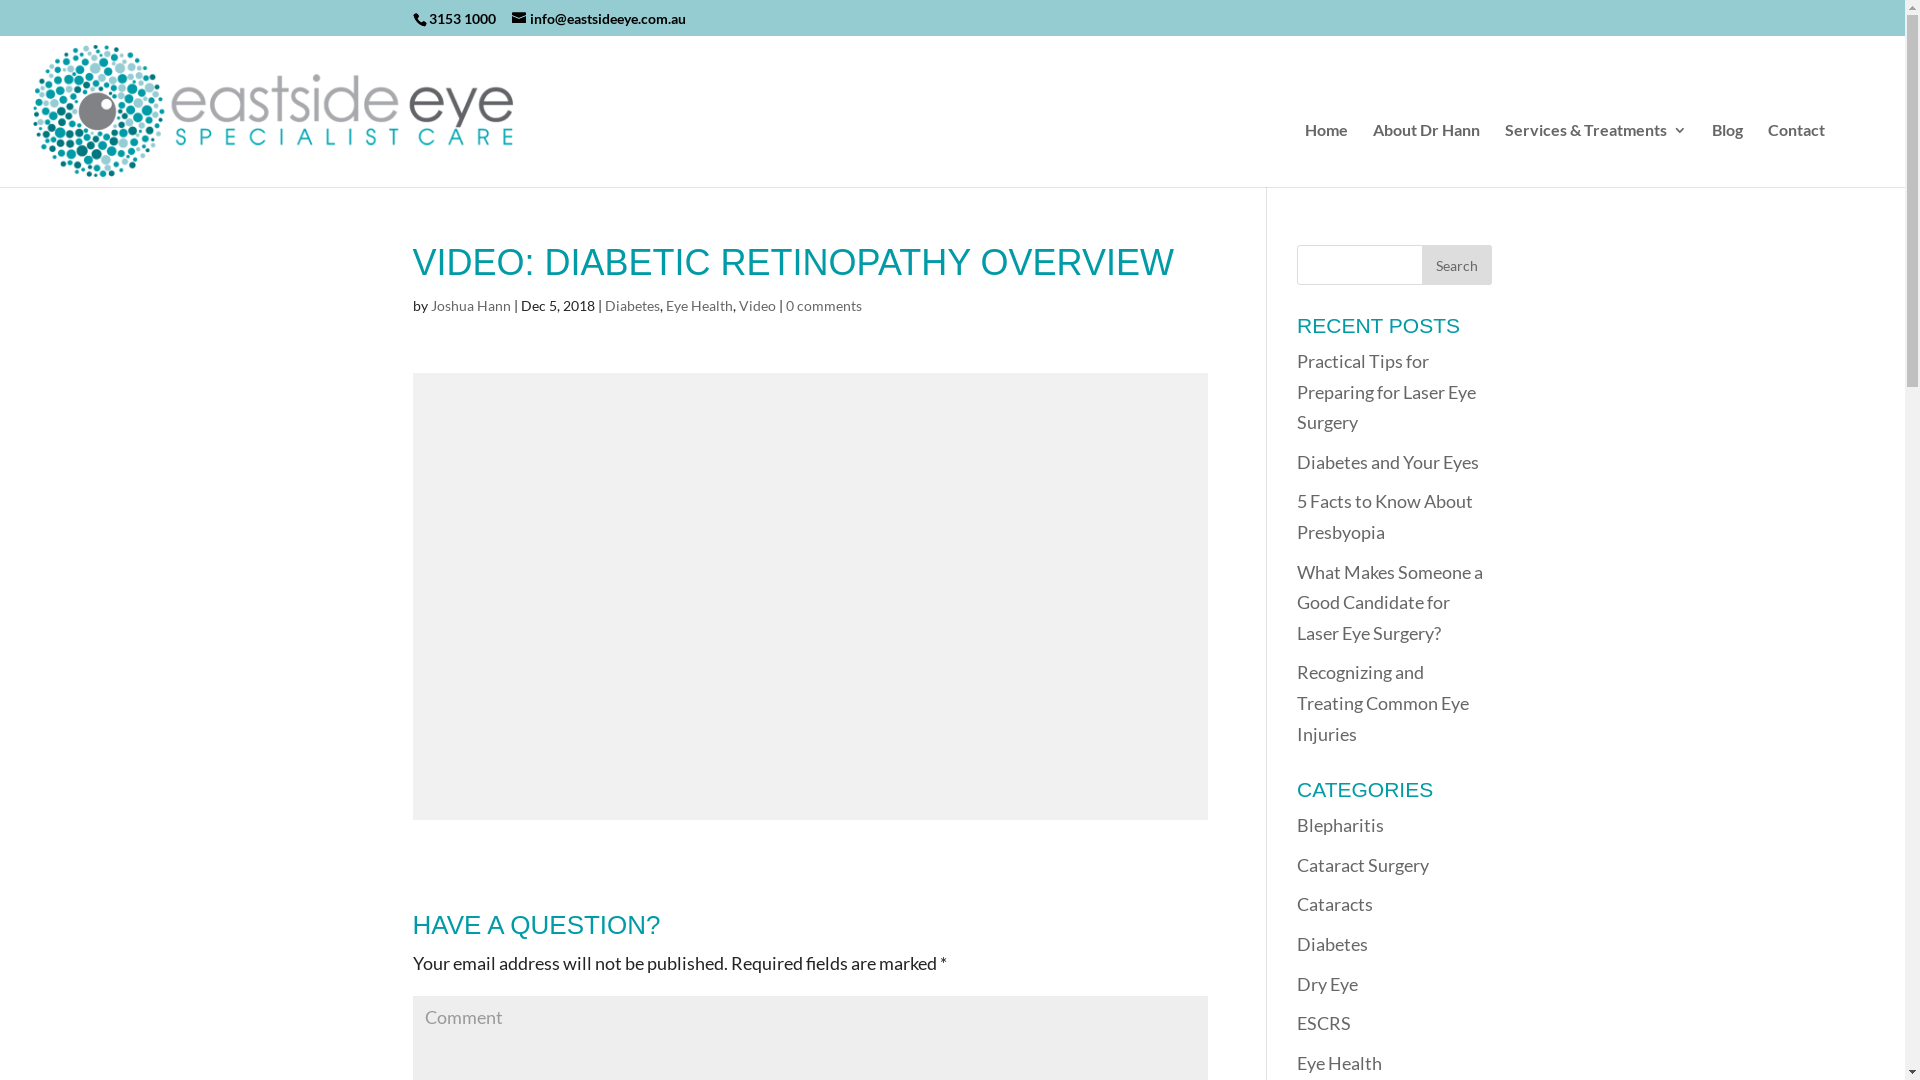 The image size is (1920, 1080). Describe the element at coordinates (1385, 516) in the screenshot. I see `5 Facts to Know About Presbyopia` at that location.